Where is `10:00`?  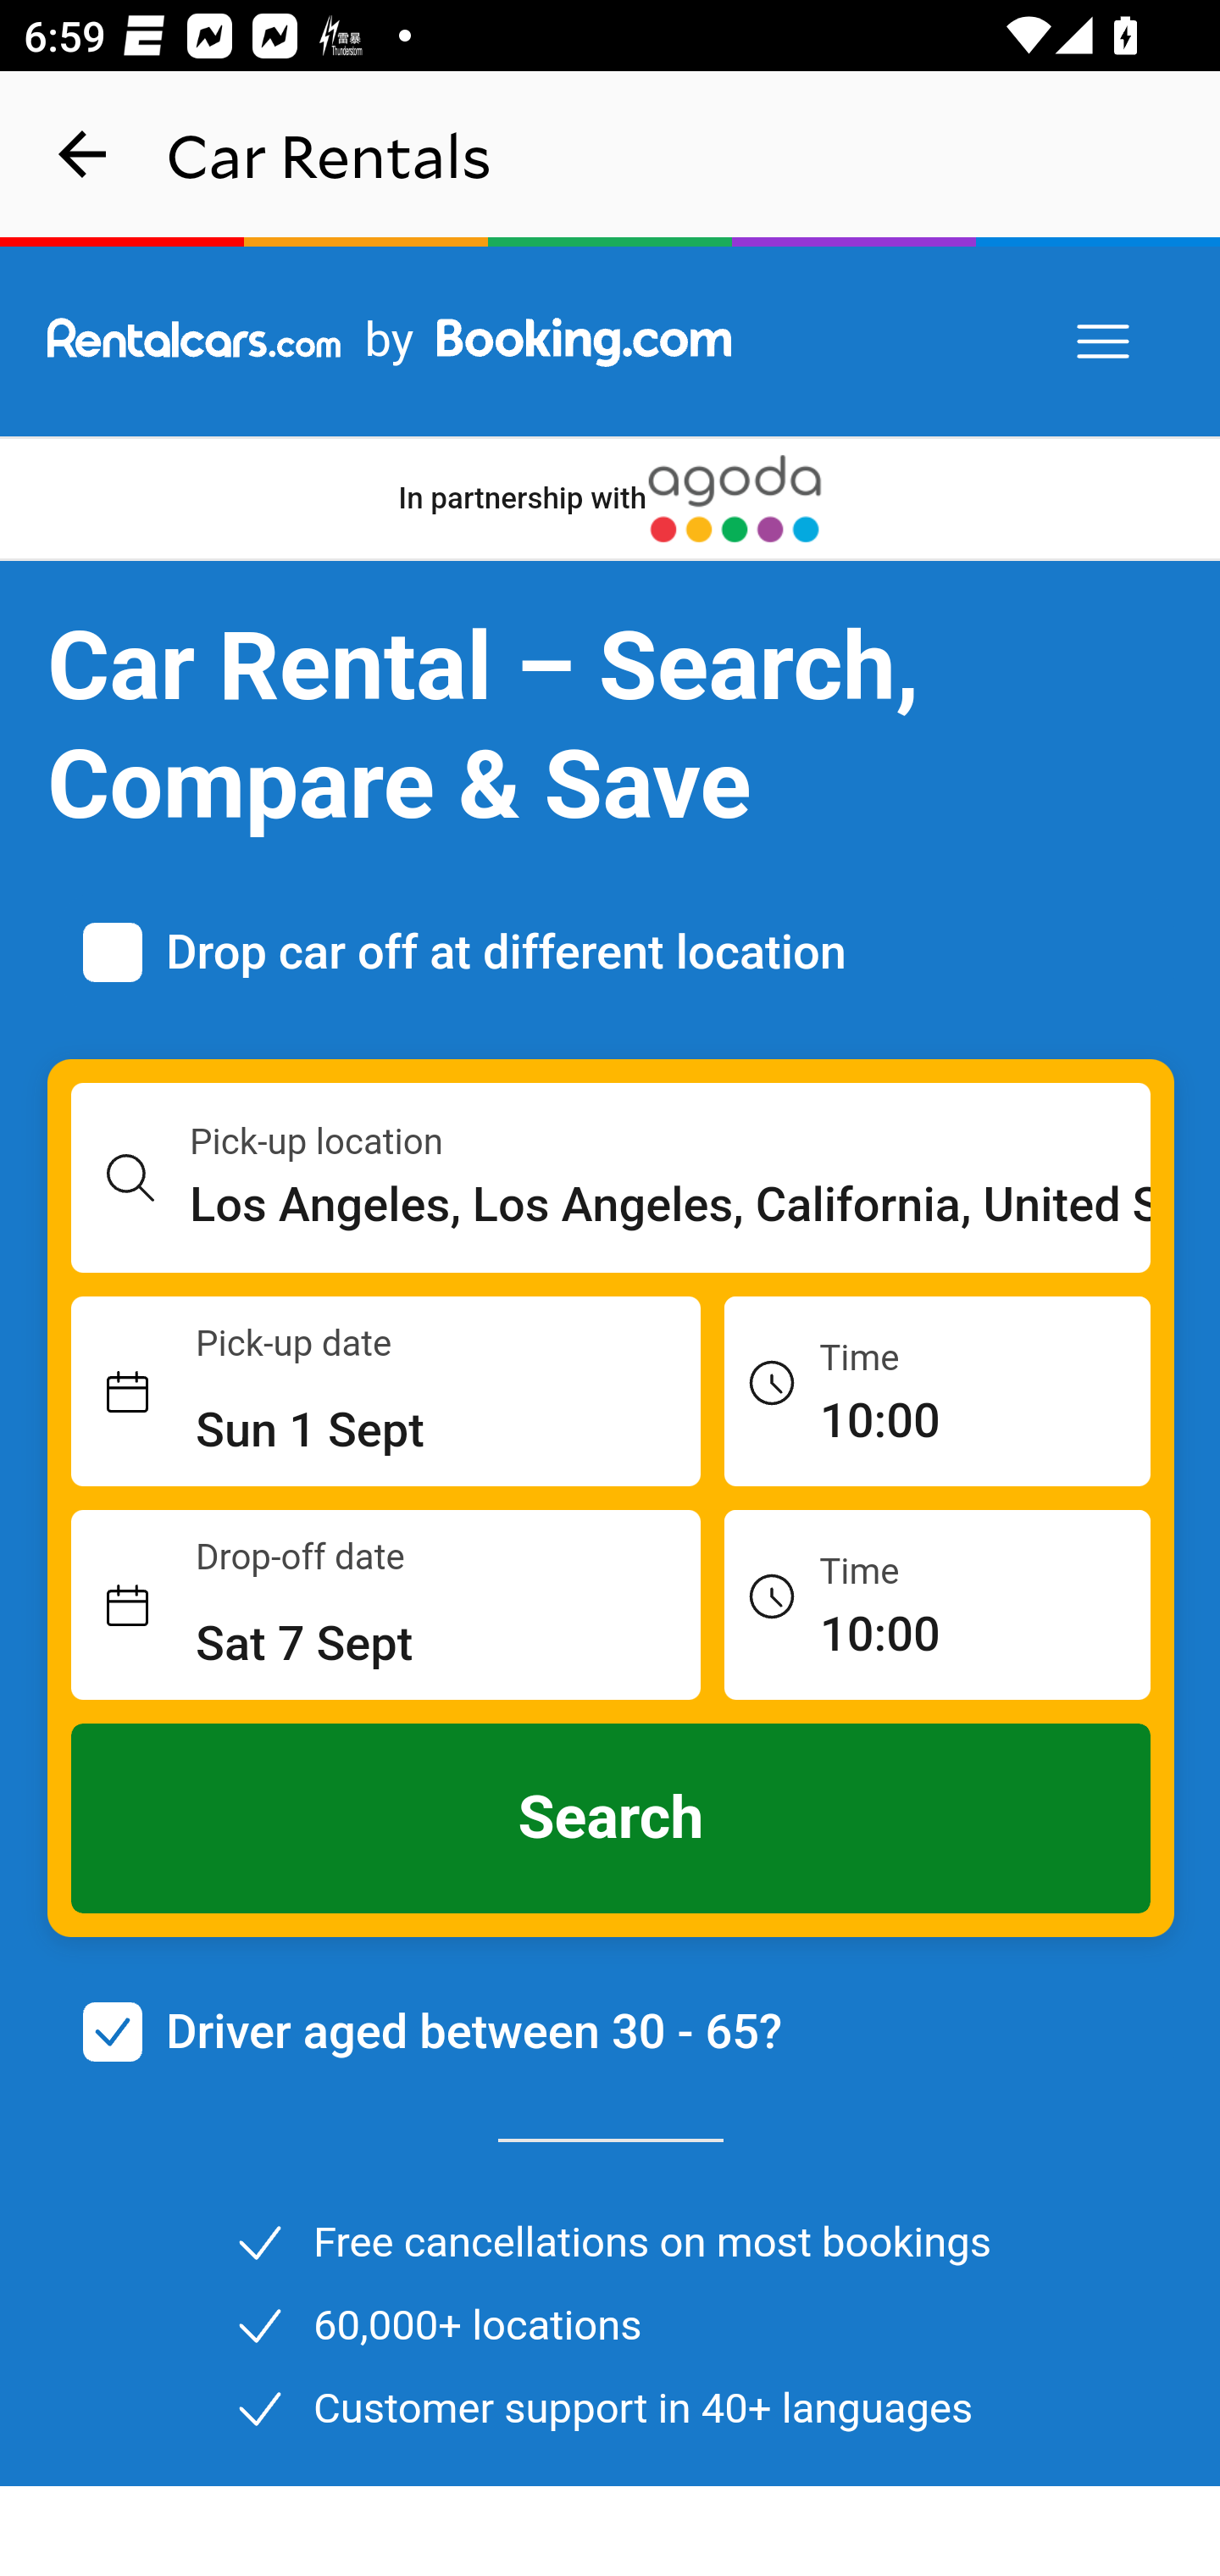
10:00 is located at coordinates (937, 1390).